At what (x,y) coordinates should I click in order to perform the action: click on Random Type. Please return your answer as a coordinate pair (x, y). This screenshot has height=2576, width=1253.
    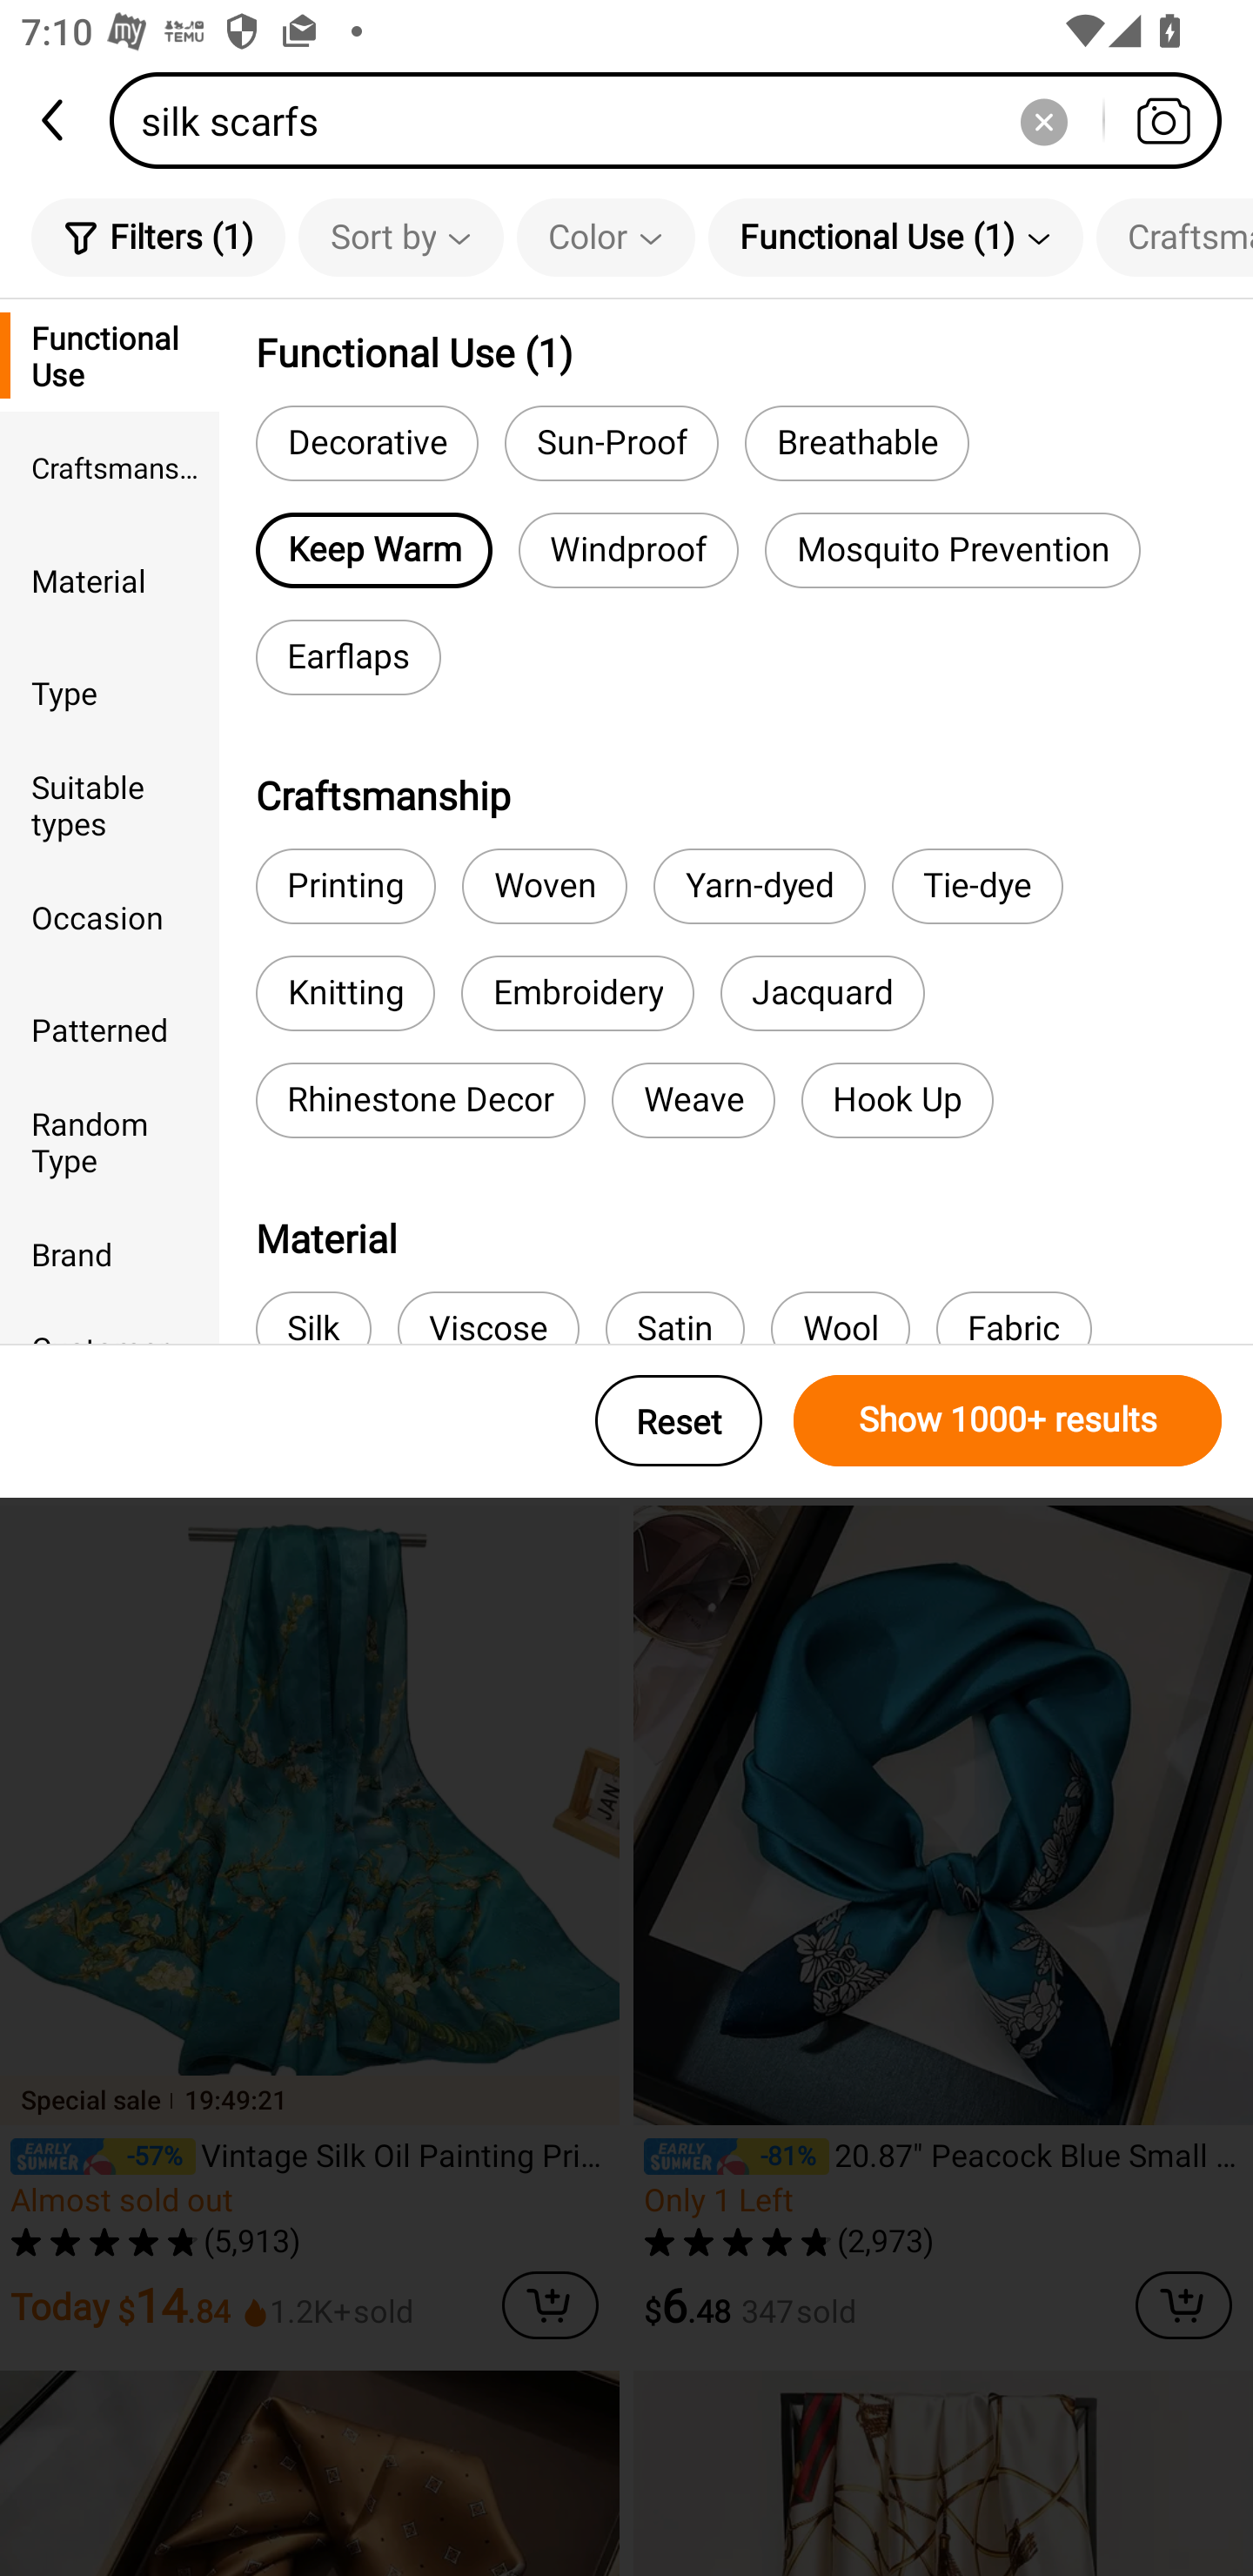
    Looking at the image, I should click on (110, 1141).